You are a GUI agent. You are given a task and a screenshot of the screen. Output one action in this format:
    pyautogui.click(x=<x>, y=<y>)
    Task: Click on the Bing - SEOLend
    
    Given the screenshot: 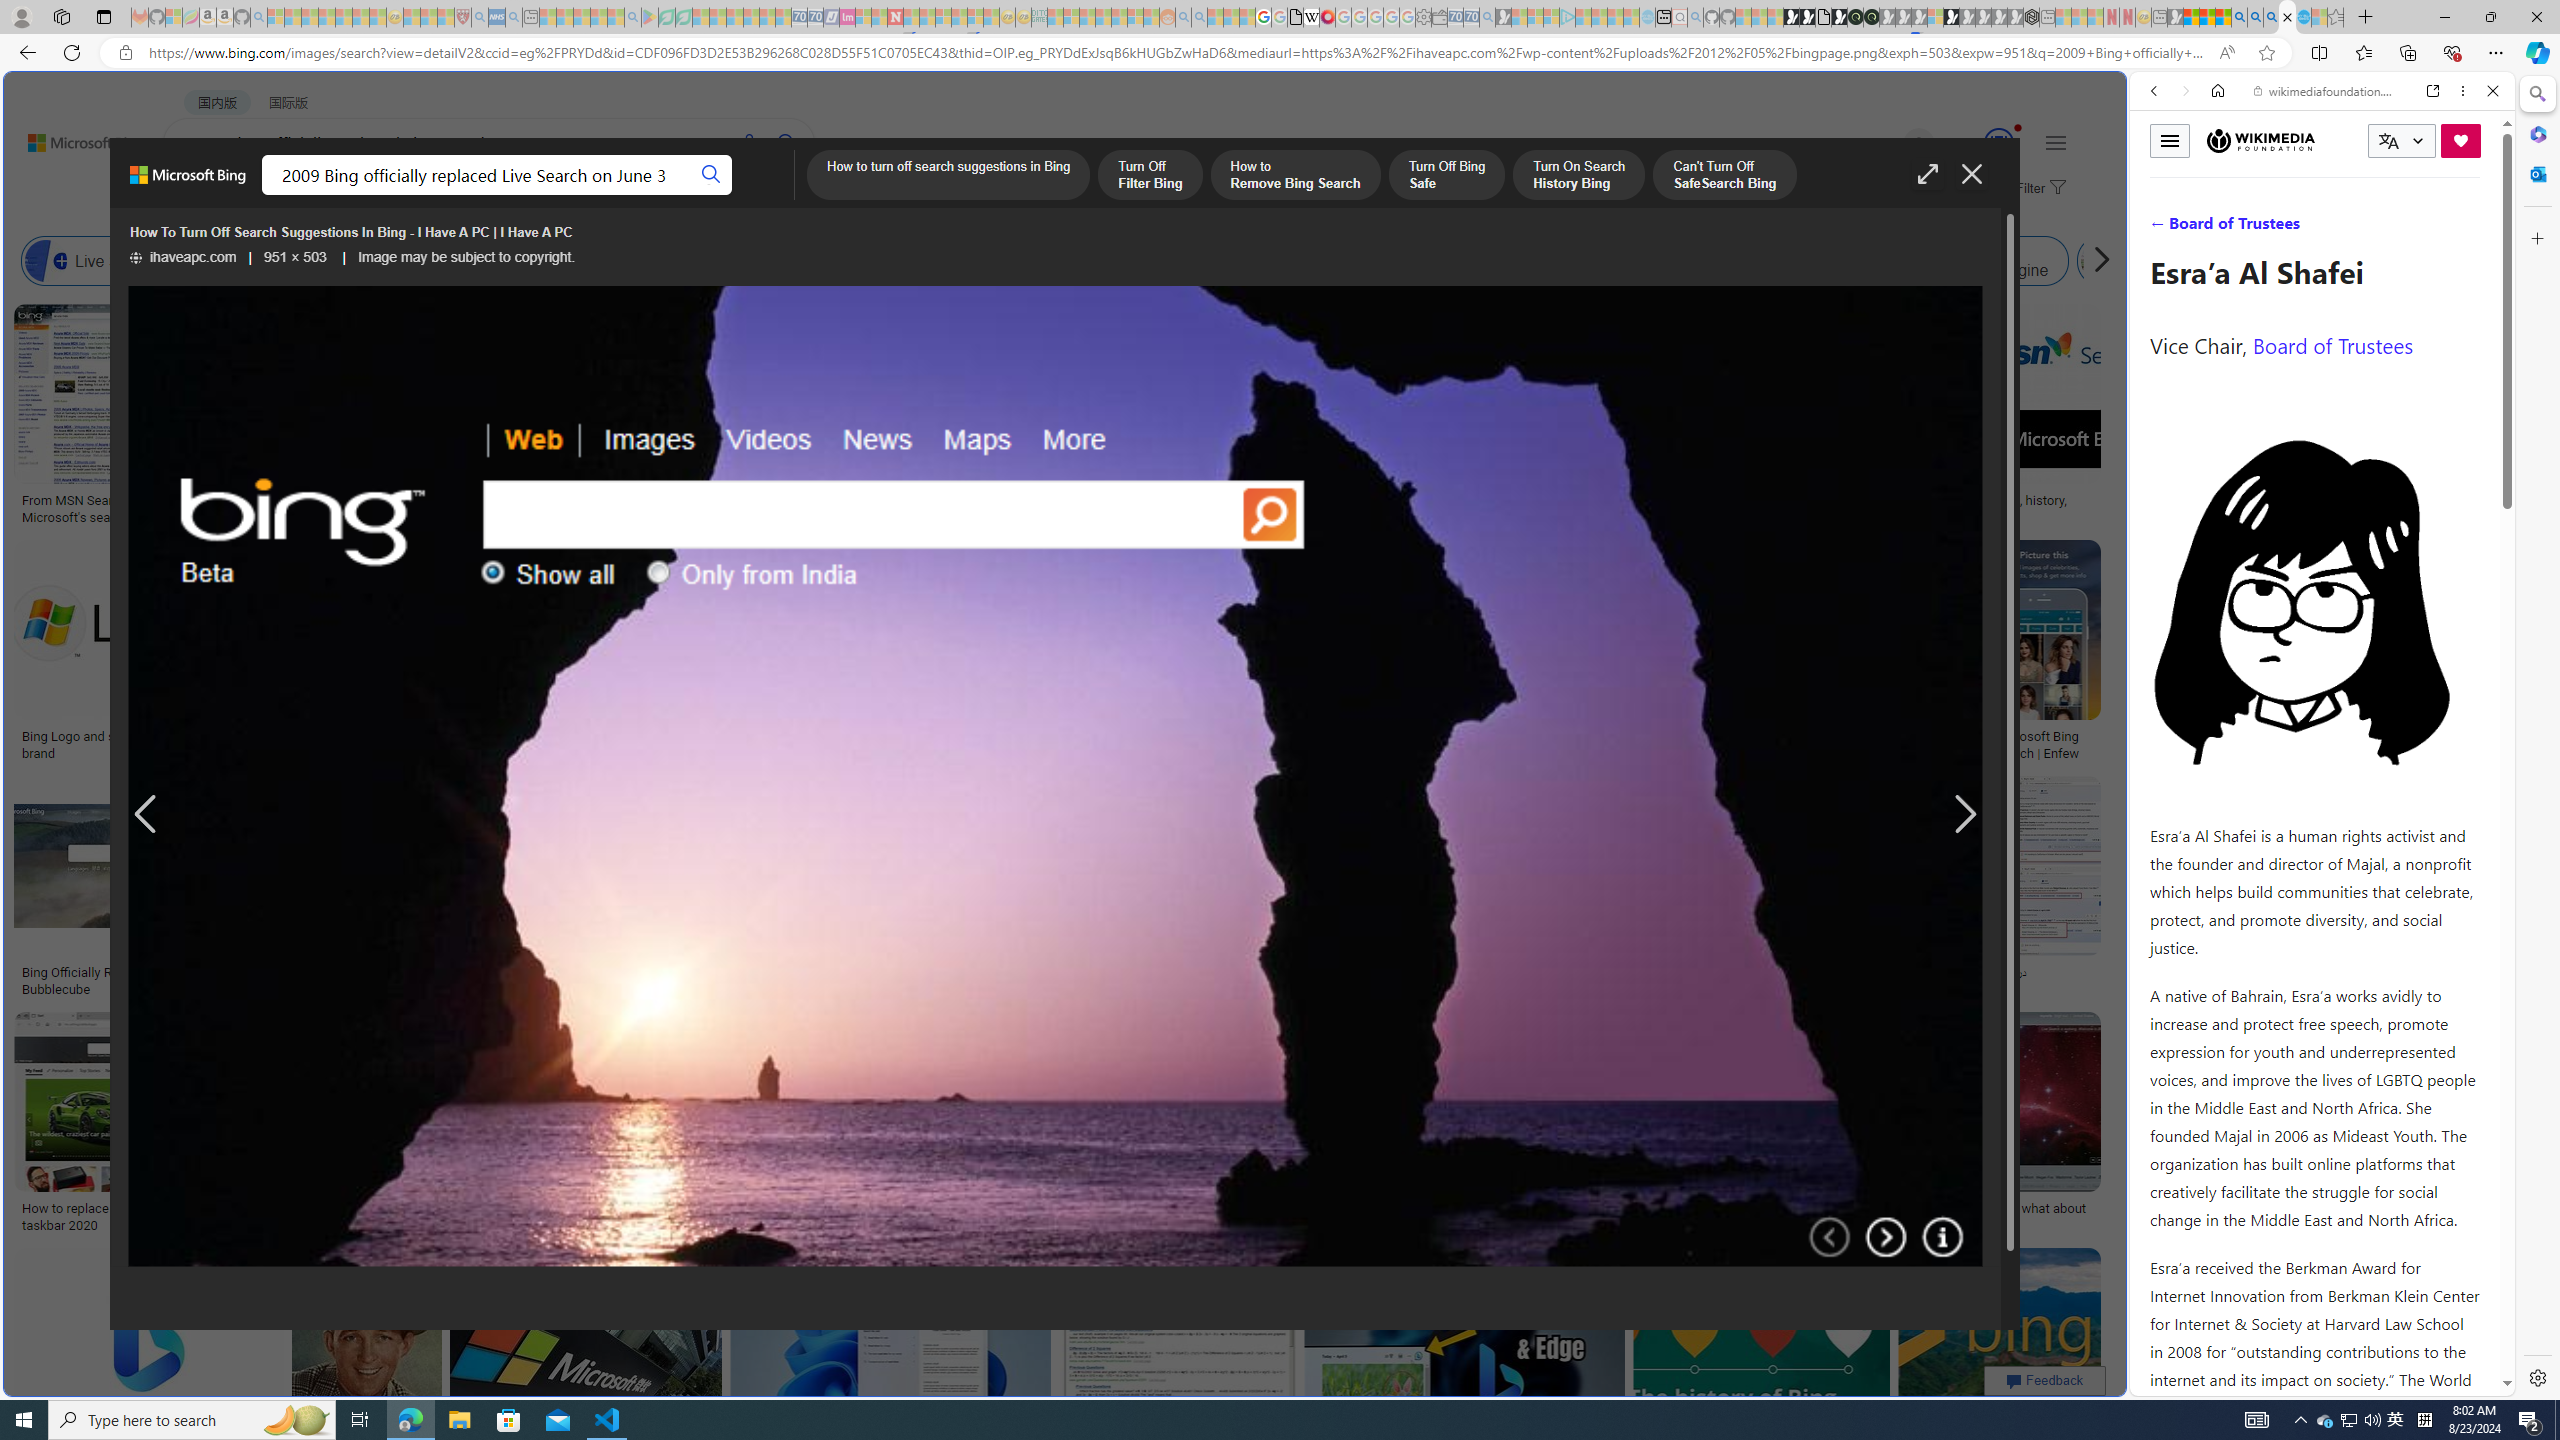 What is the action you would take?
    pyautogui.click(x=490, y=972)
    